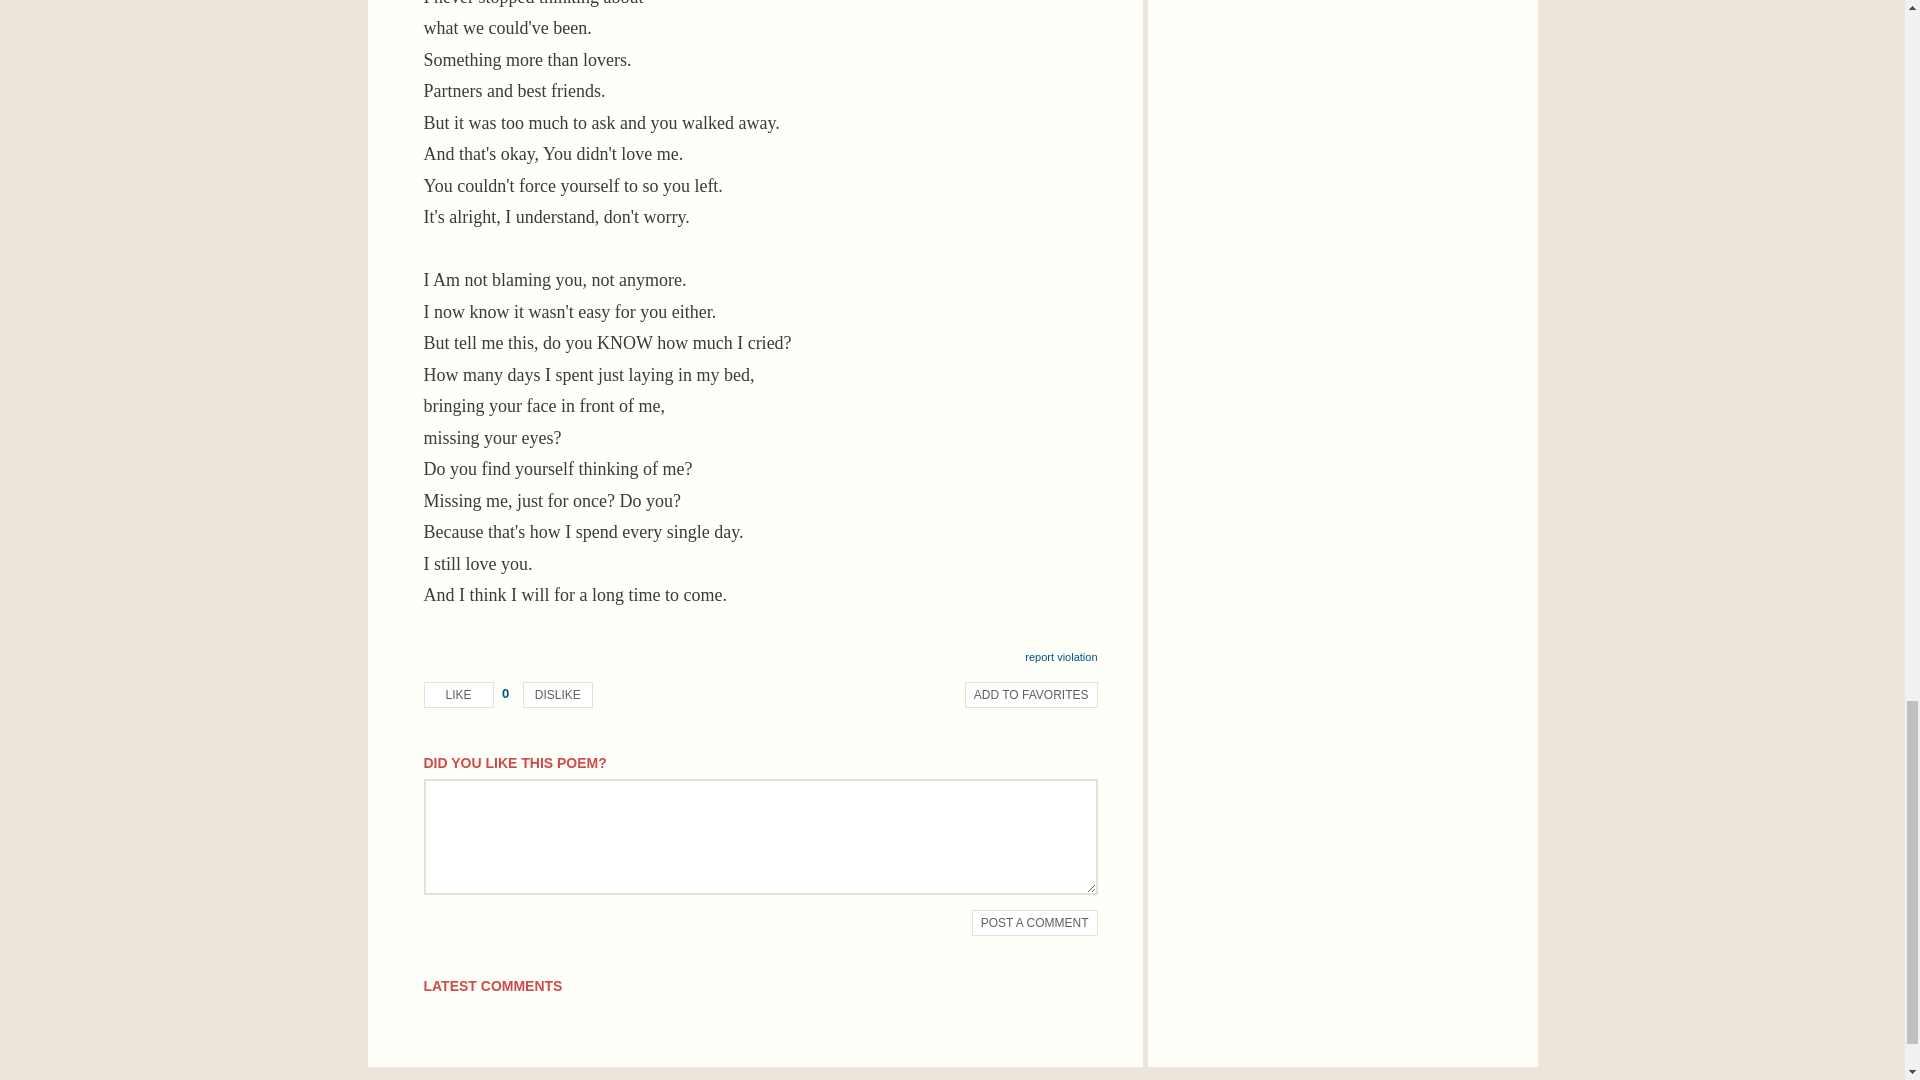 This screenshot has width=1920, height=1080. What do you see at coordinates (558, 694) in the screenshot?
I see `DISLIKE` at bounding box center [558, 694].